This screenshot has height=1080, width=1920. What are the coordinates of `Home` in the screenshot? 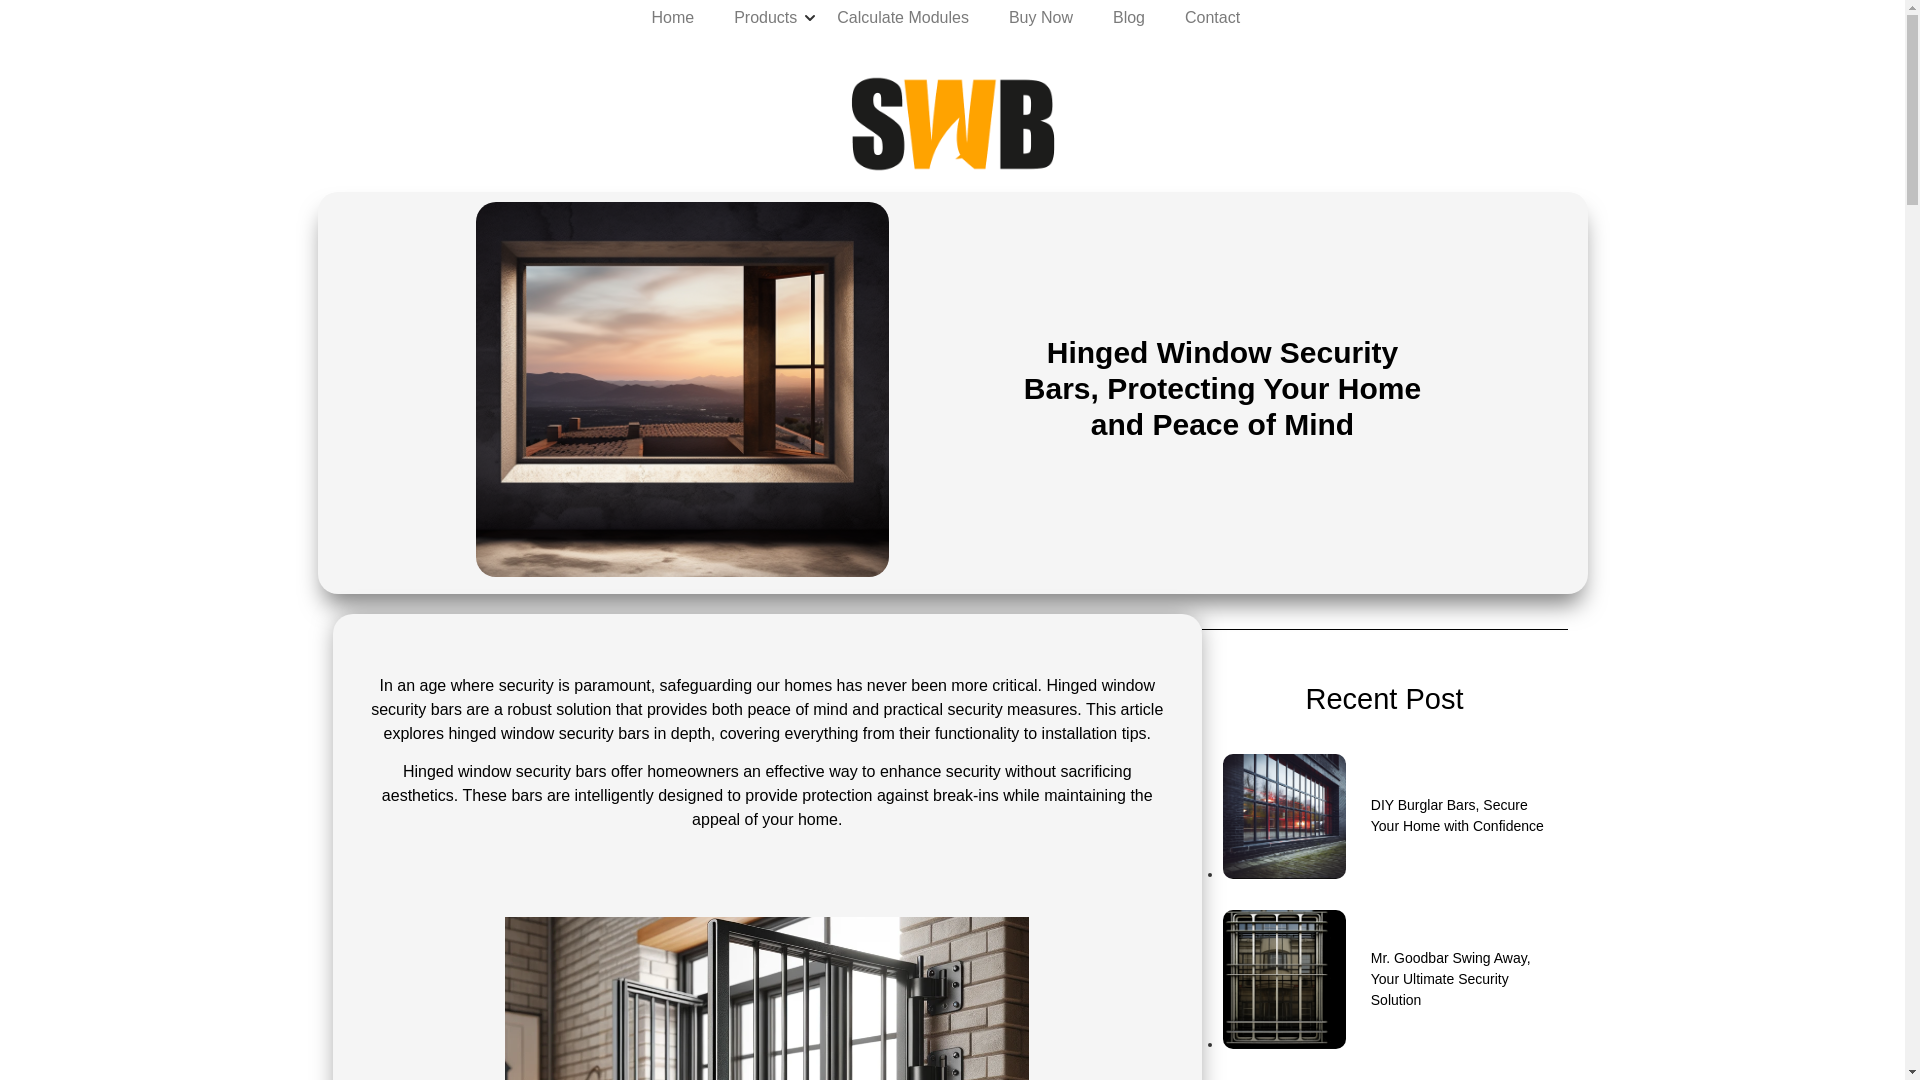 It's located at (672, 17).